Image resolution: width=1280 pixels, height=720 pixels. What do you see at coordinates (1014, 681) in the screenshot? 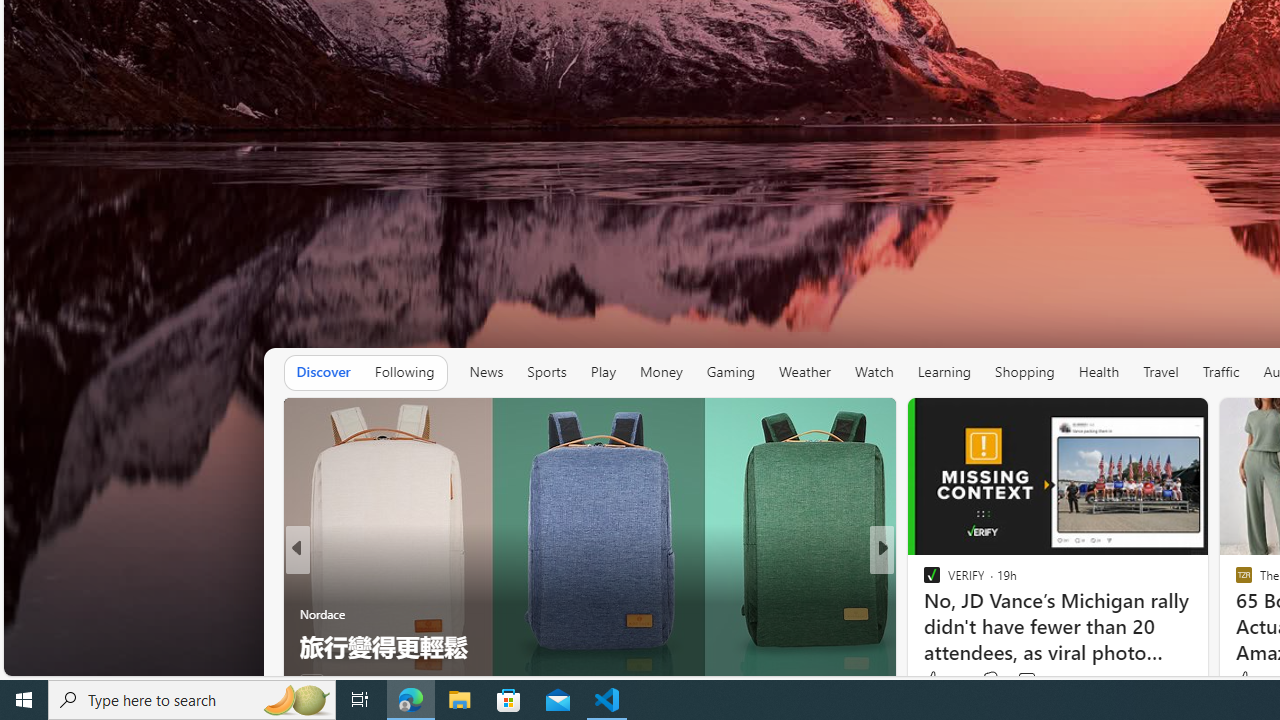
I see `View comments 12 Comment` at bounding box center [1014, 681].